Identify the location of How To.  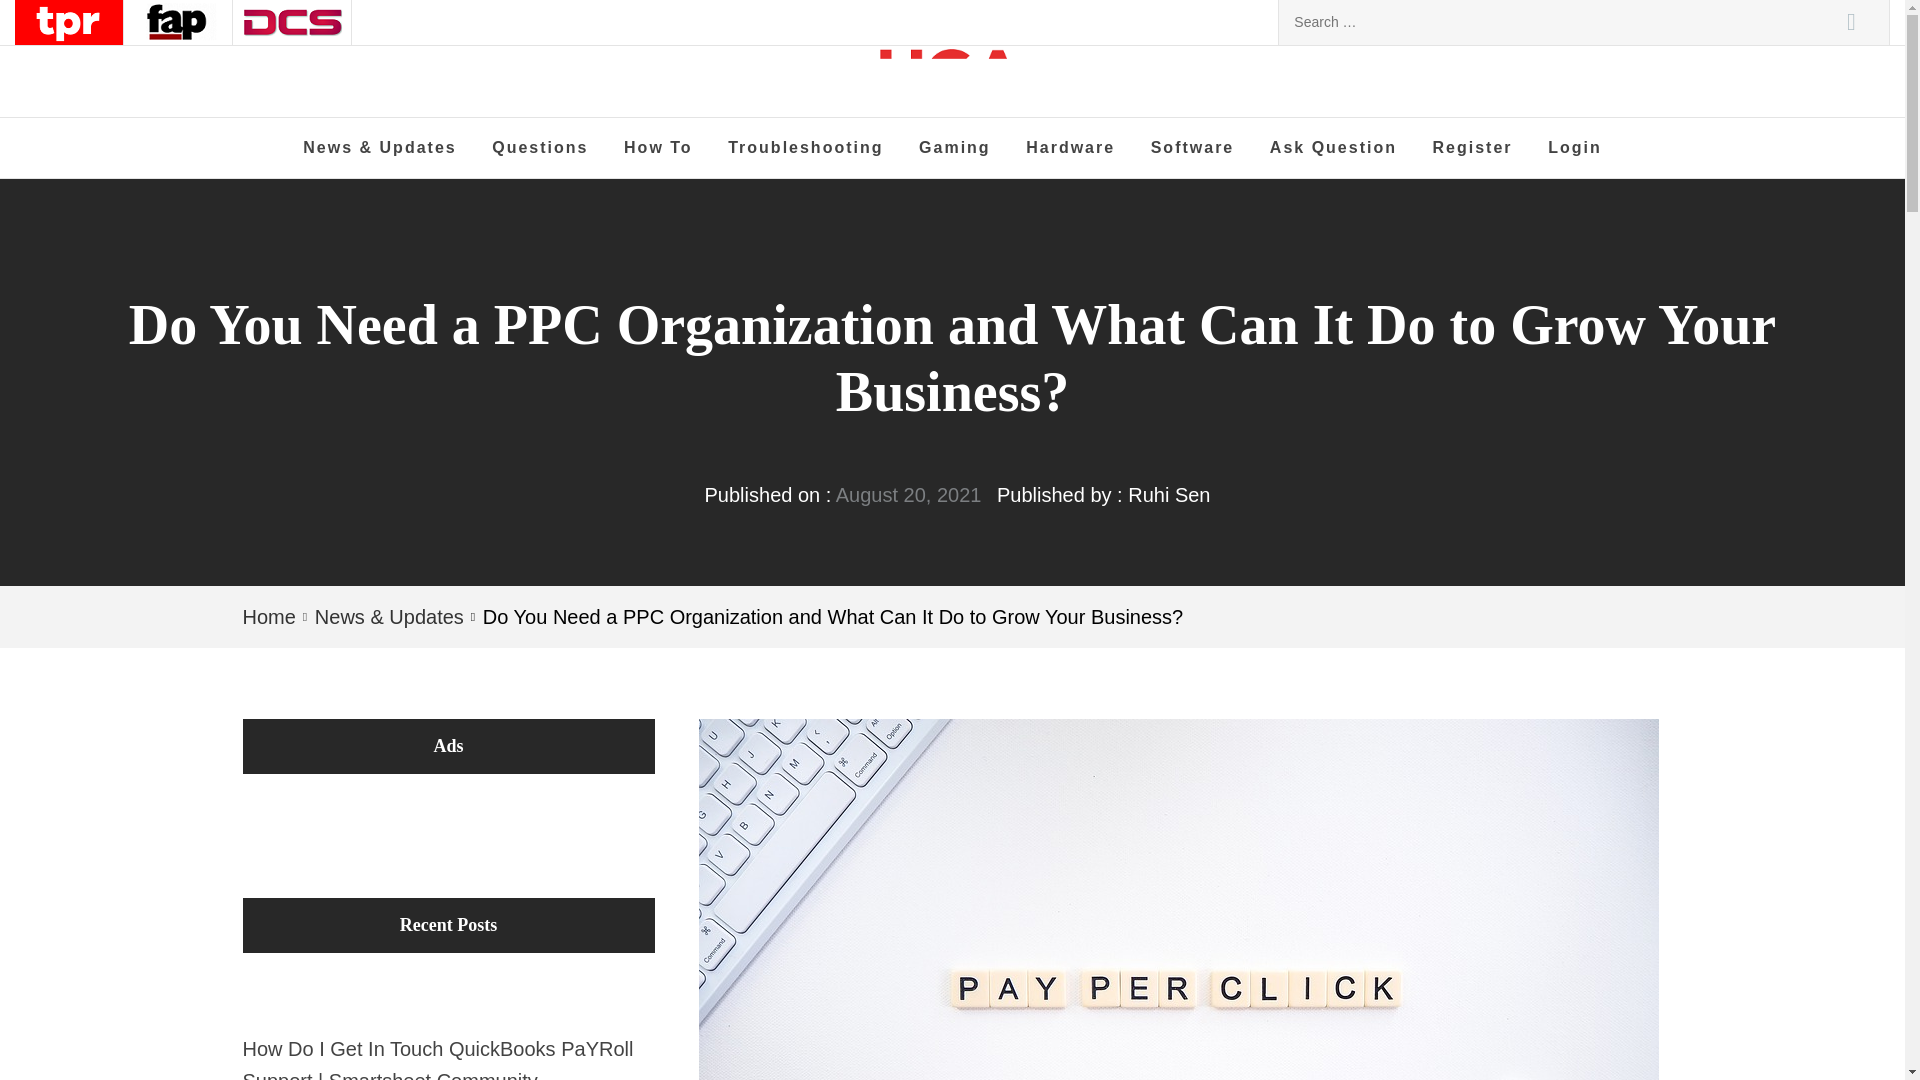
(658, 148).